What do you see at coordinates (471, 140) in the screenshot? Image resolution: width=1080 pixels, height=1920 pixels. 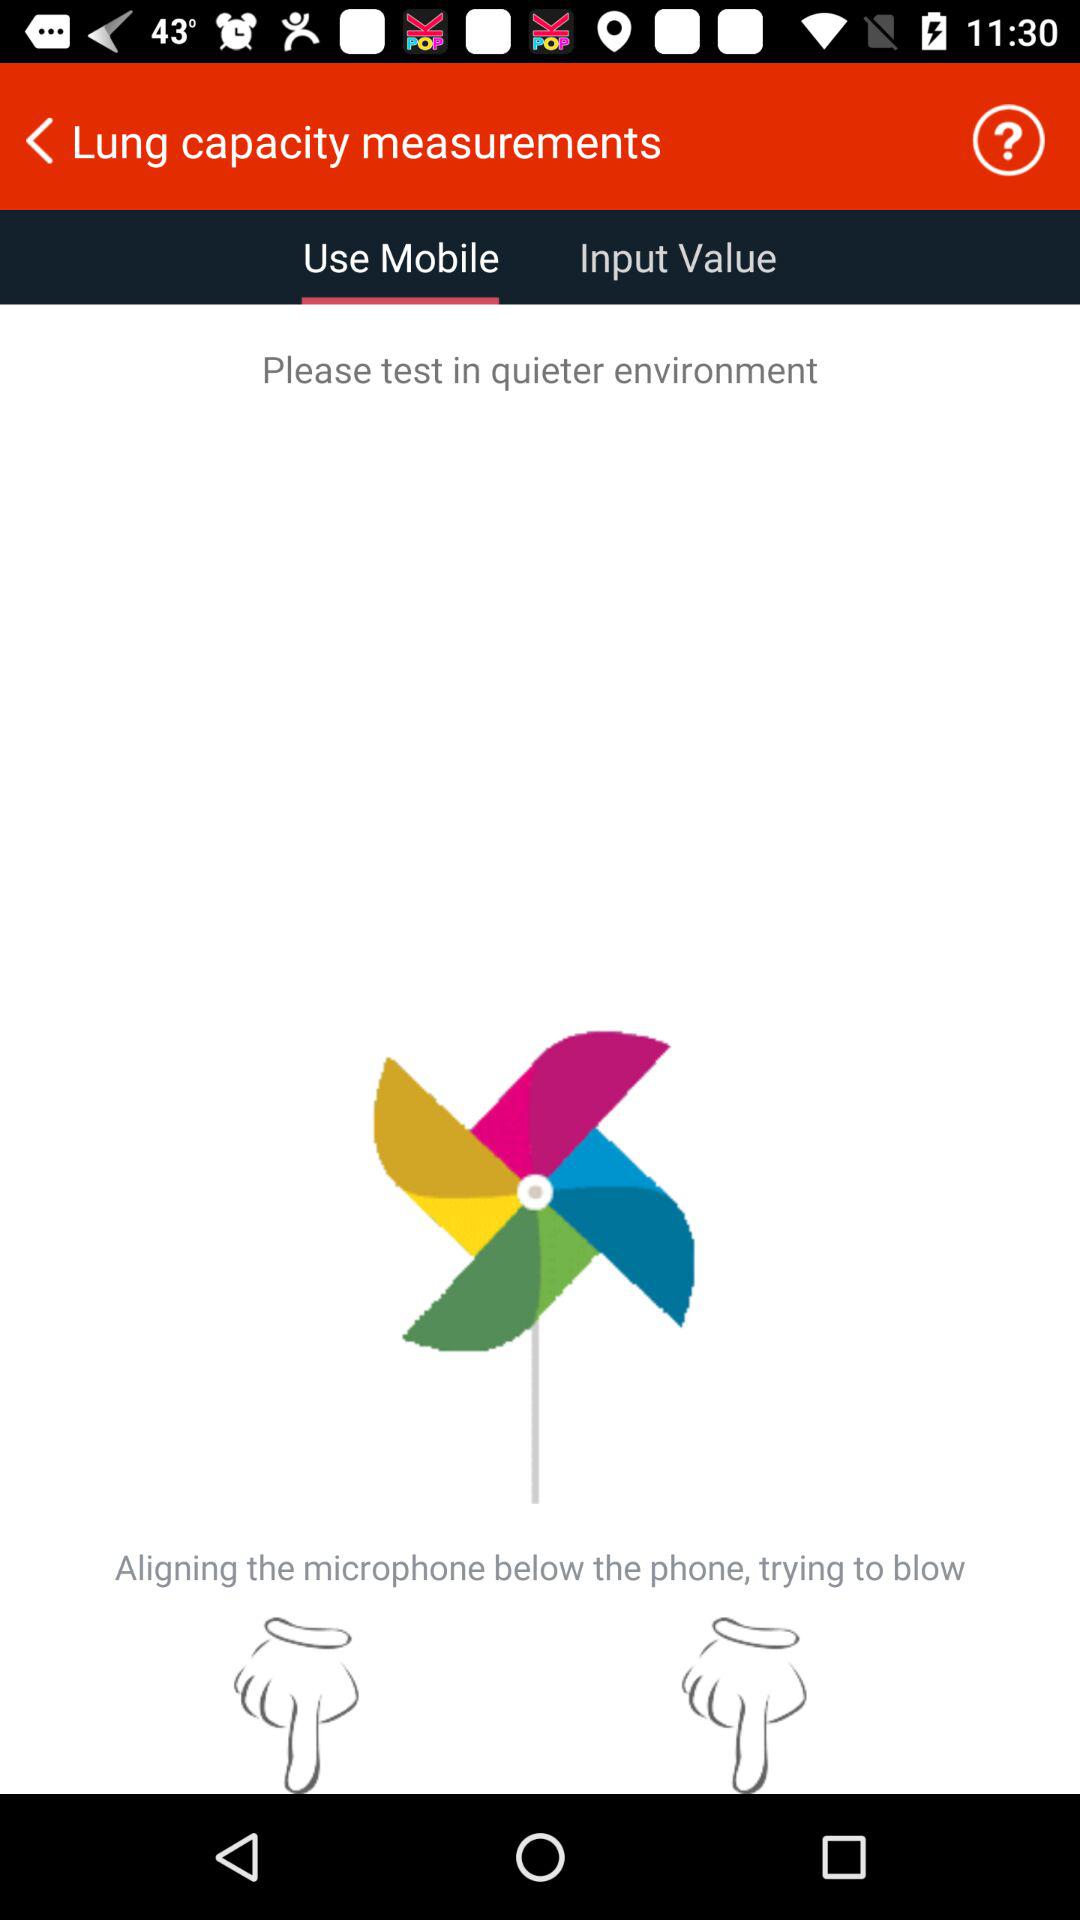 I see `swipe to lung capacity measurements` at bounding box center [471, 140].